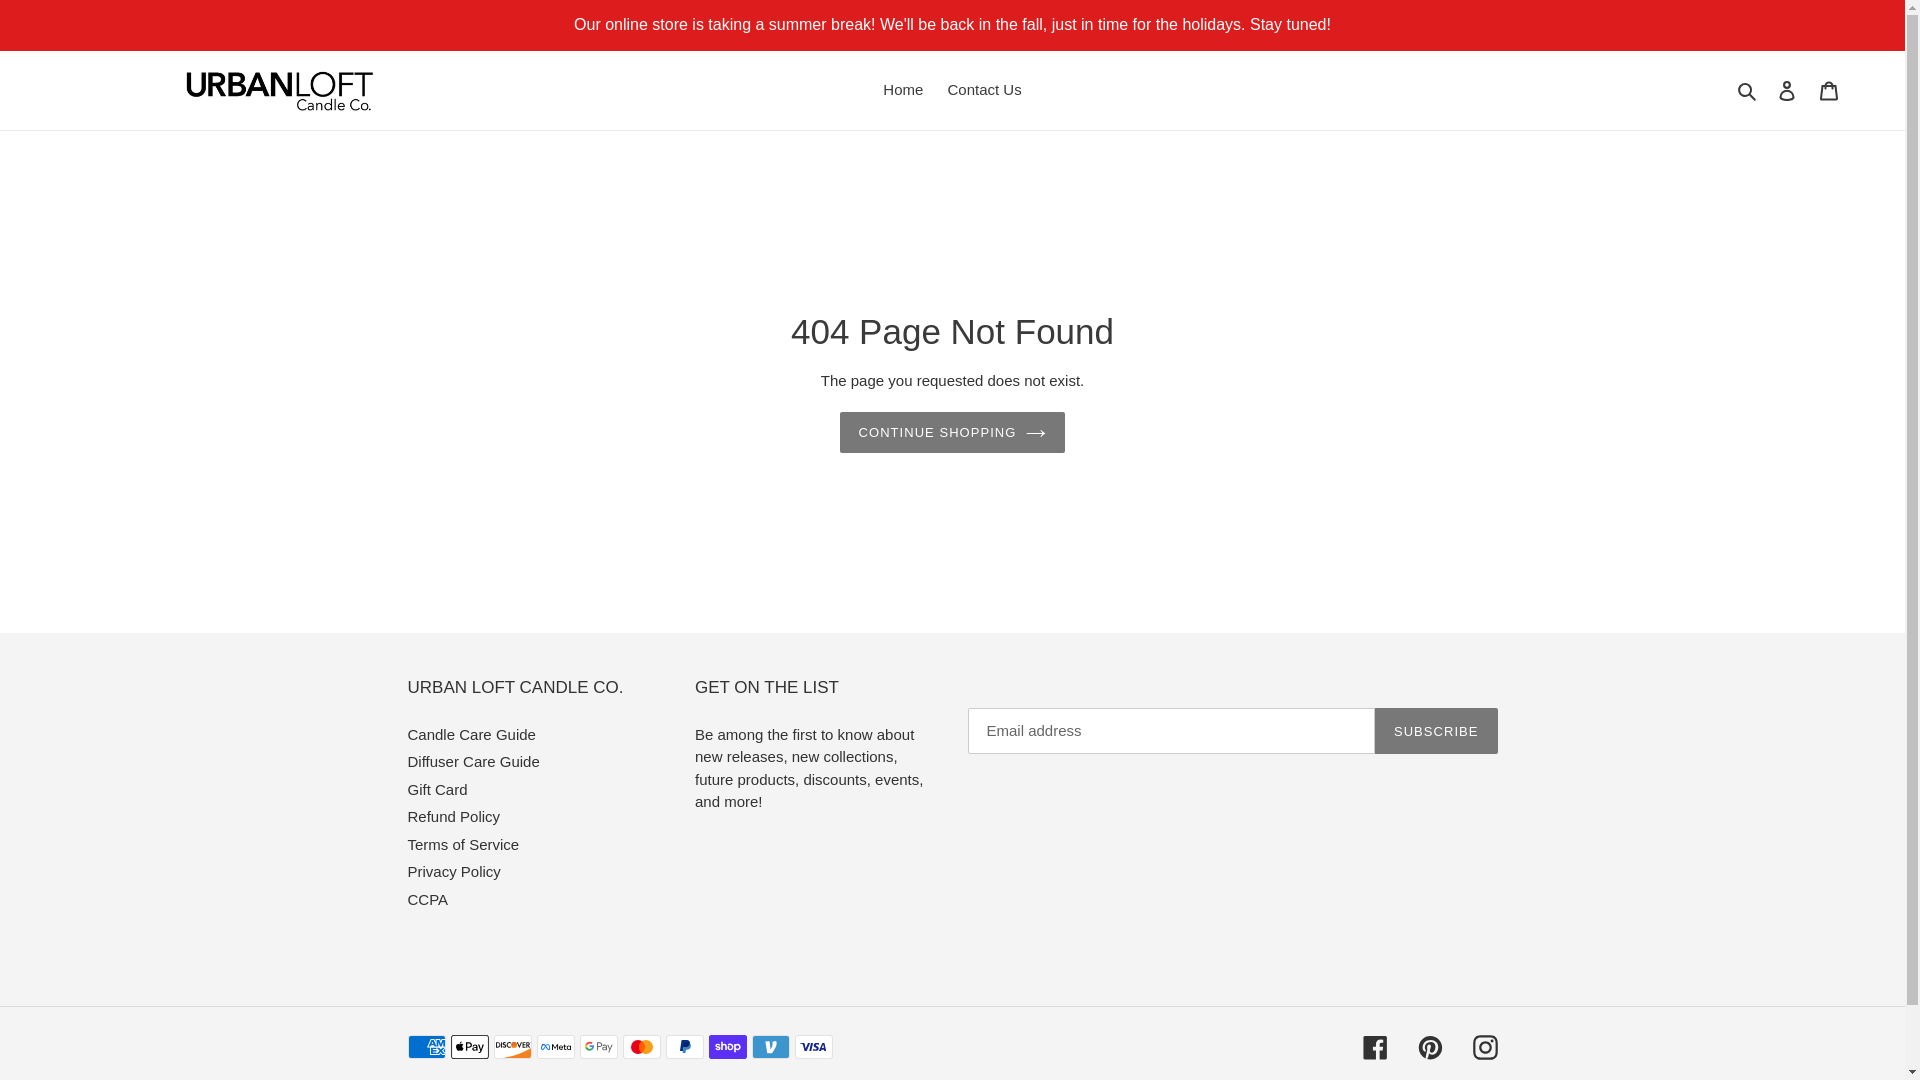  Describe the element at coordinates (1430, 1046) in the screenshot. I see `Pinterest` at that location.